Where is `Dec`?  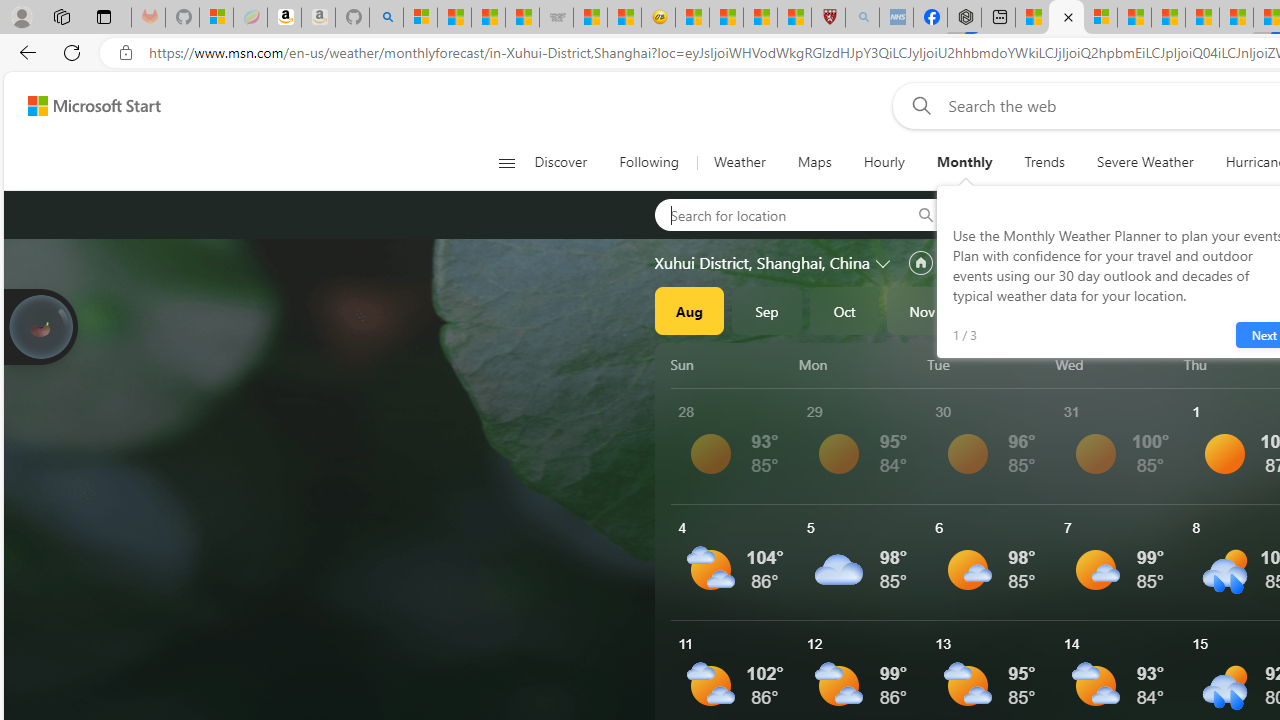 Dec is located at coordinates (1000, 310).